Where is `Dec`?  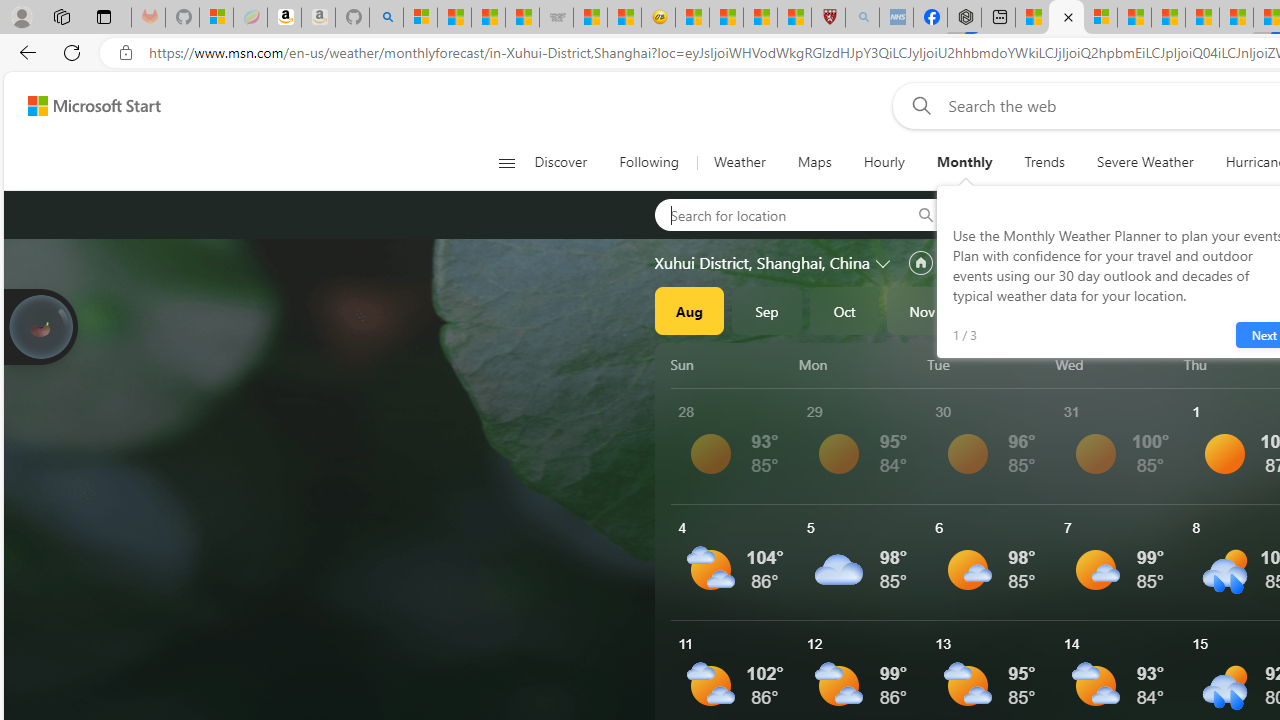 Dec is located at coordinates (1000, 310).